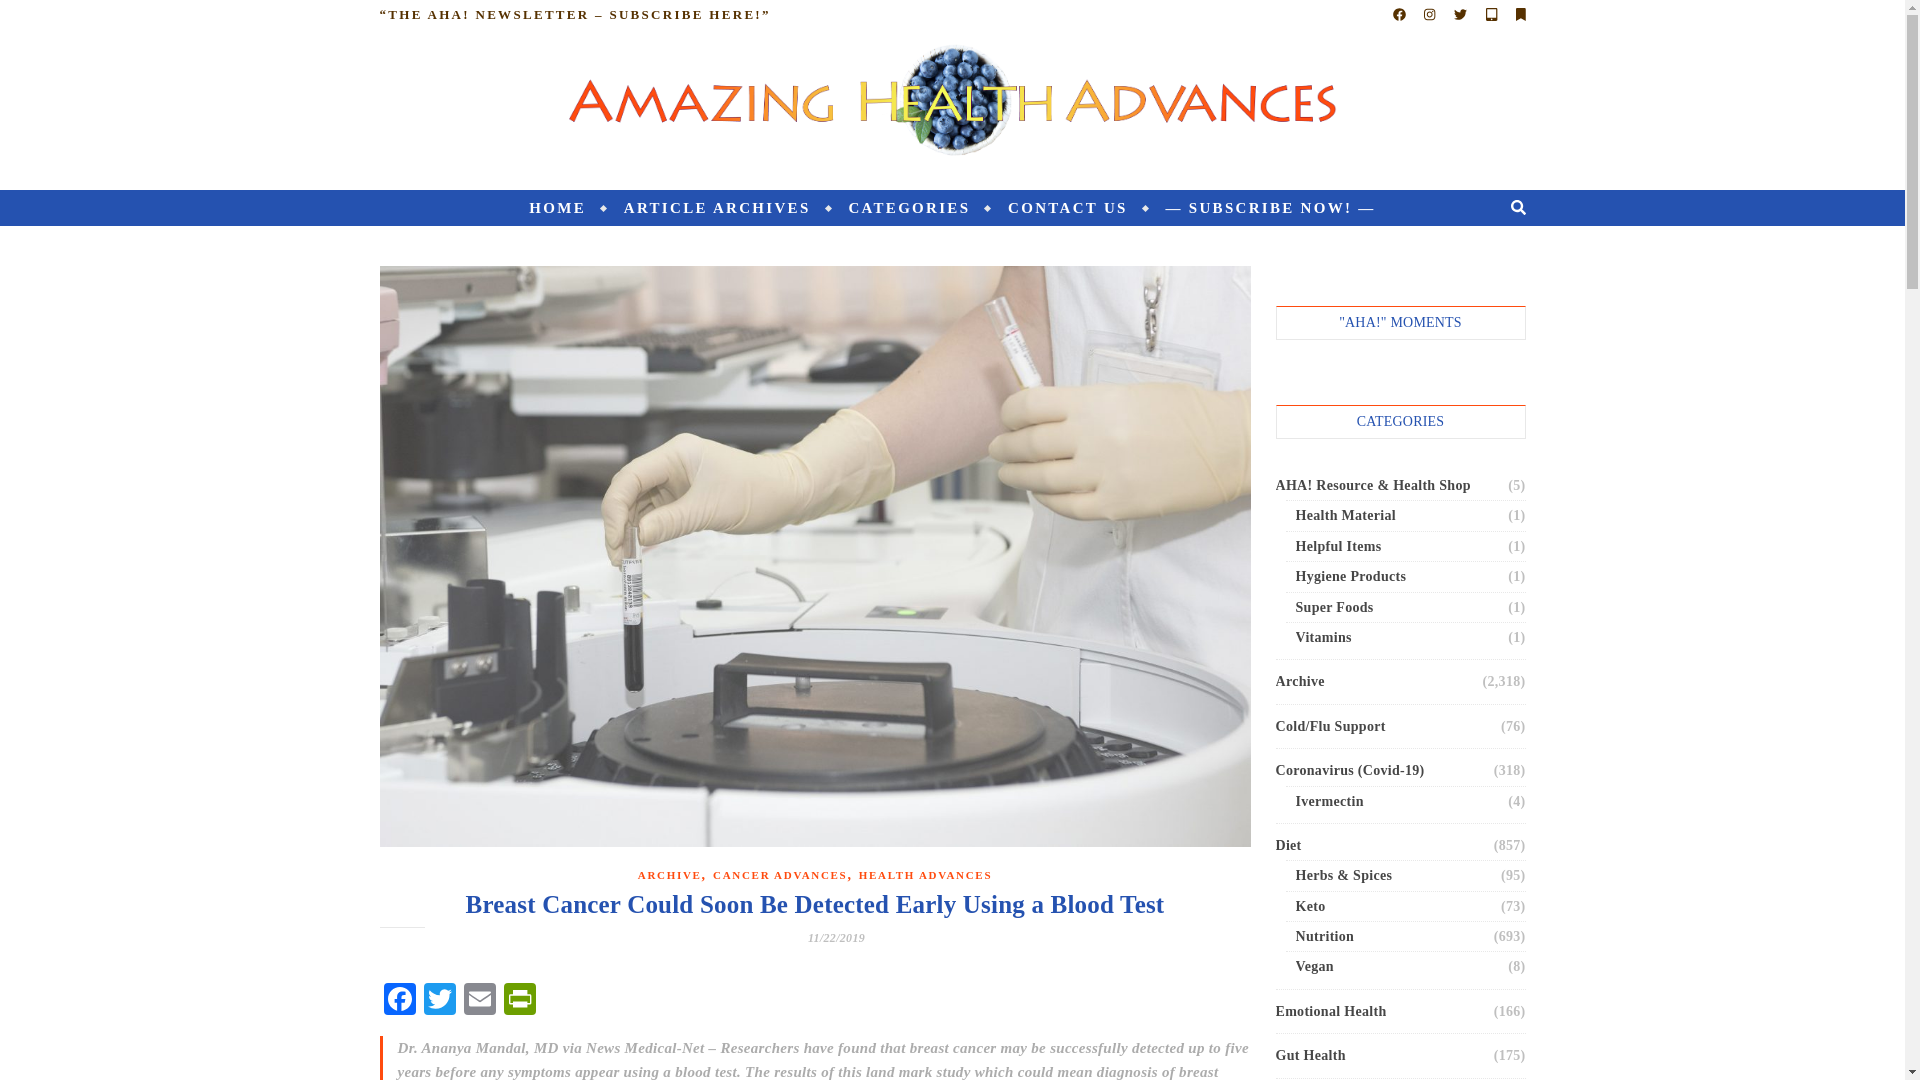  Describe the element at coordinates (952, 101) in the screenshot. I see `Amazing Health Advances` at that location.